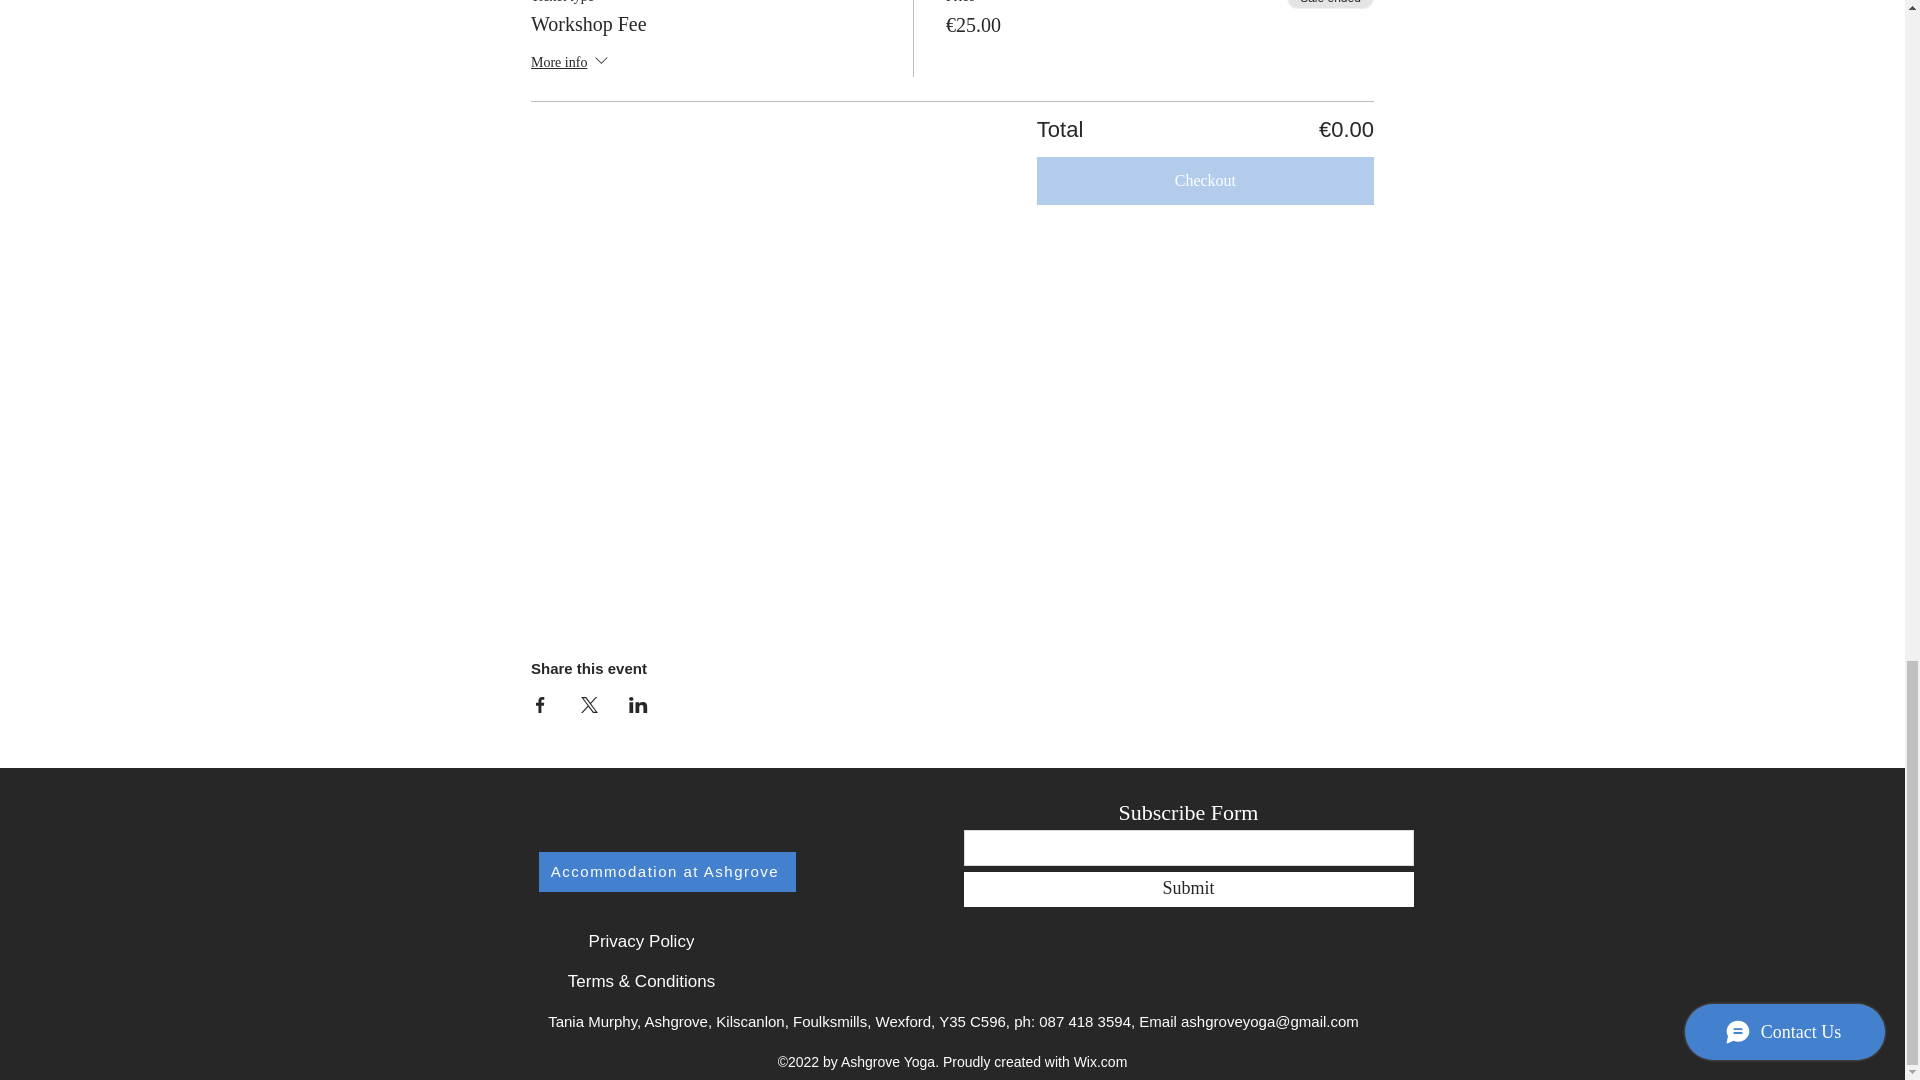 The width and height of the screenshot is (1920, 1080). Describe the element at coordinates (1205, 180) in the screenshot. I see `Checkout` at that location.